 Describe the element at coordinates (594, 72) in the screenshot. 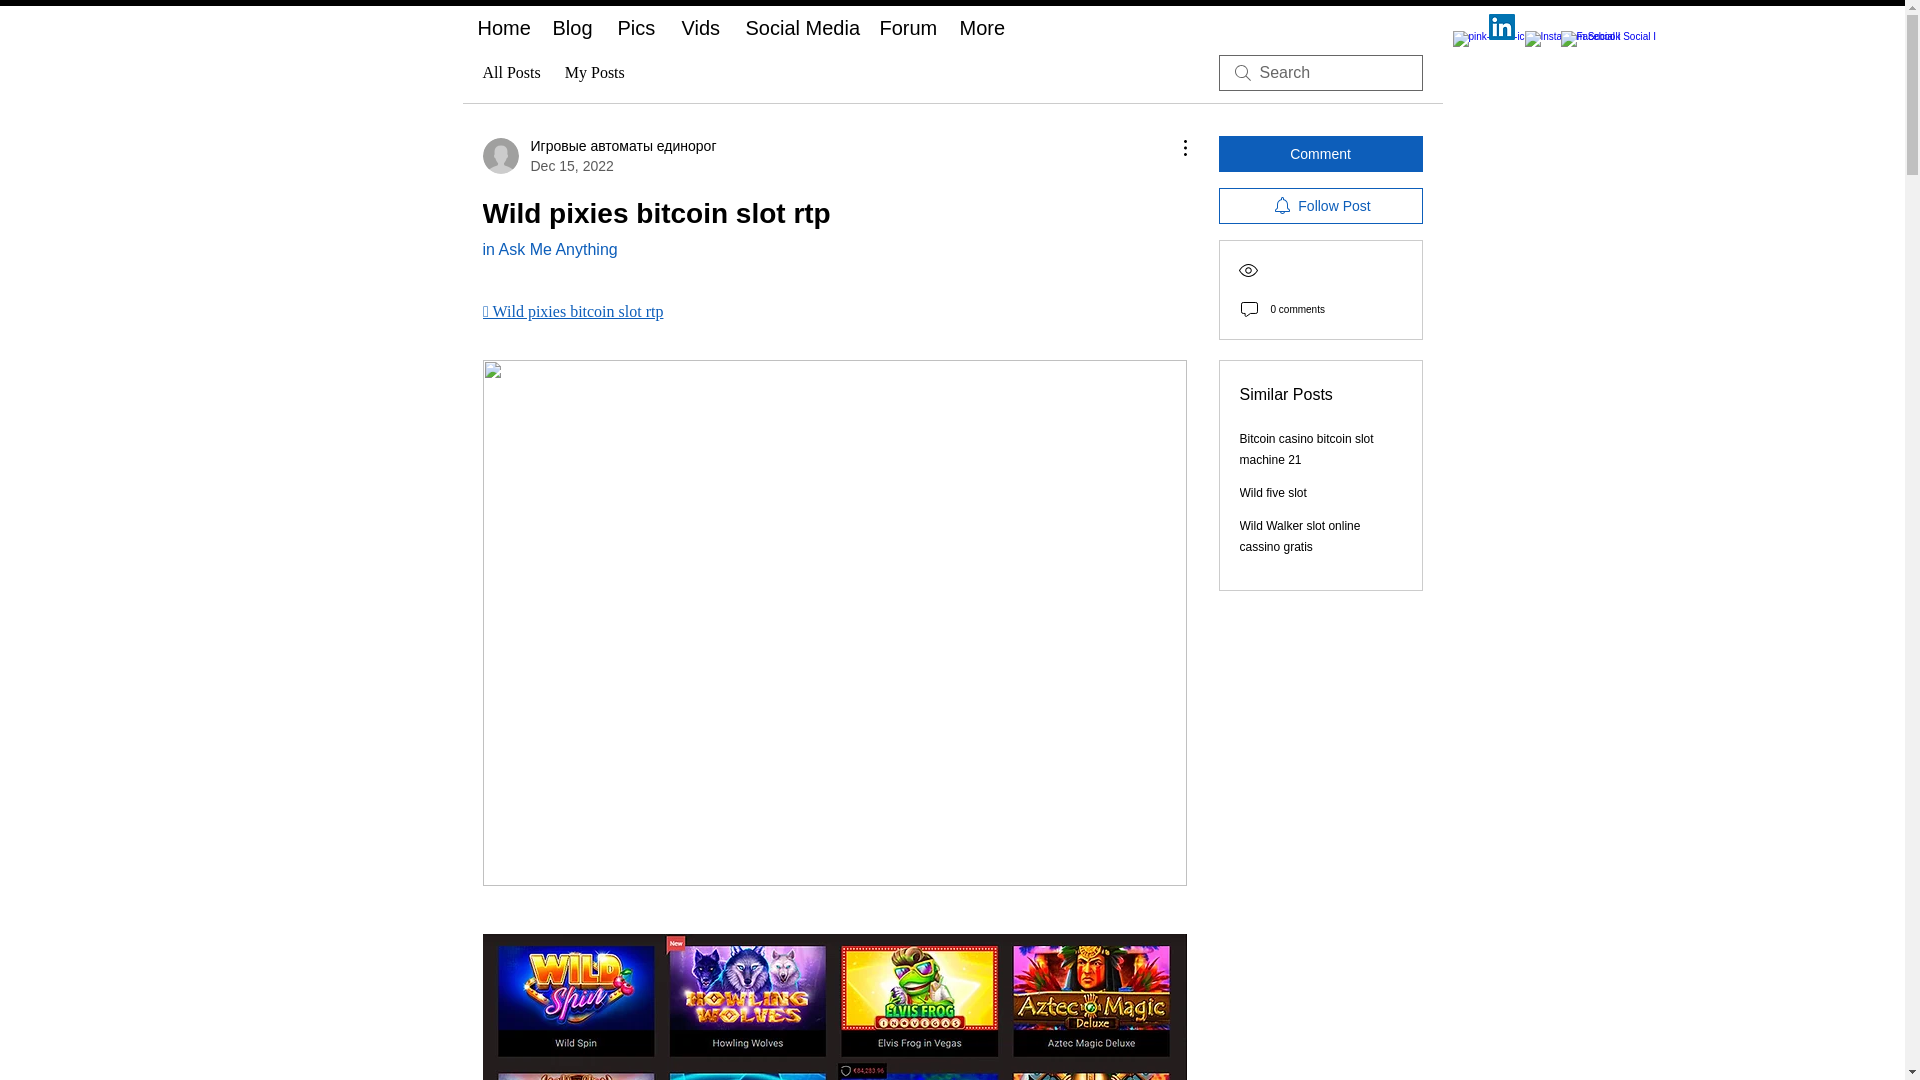

I see `My Posts` at that location.